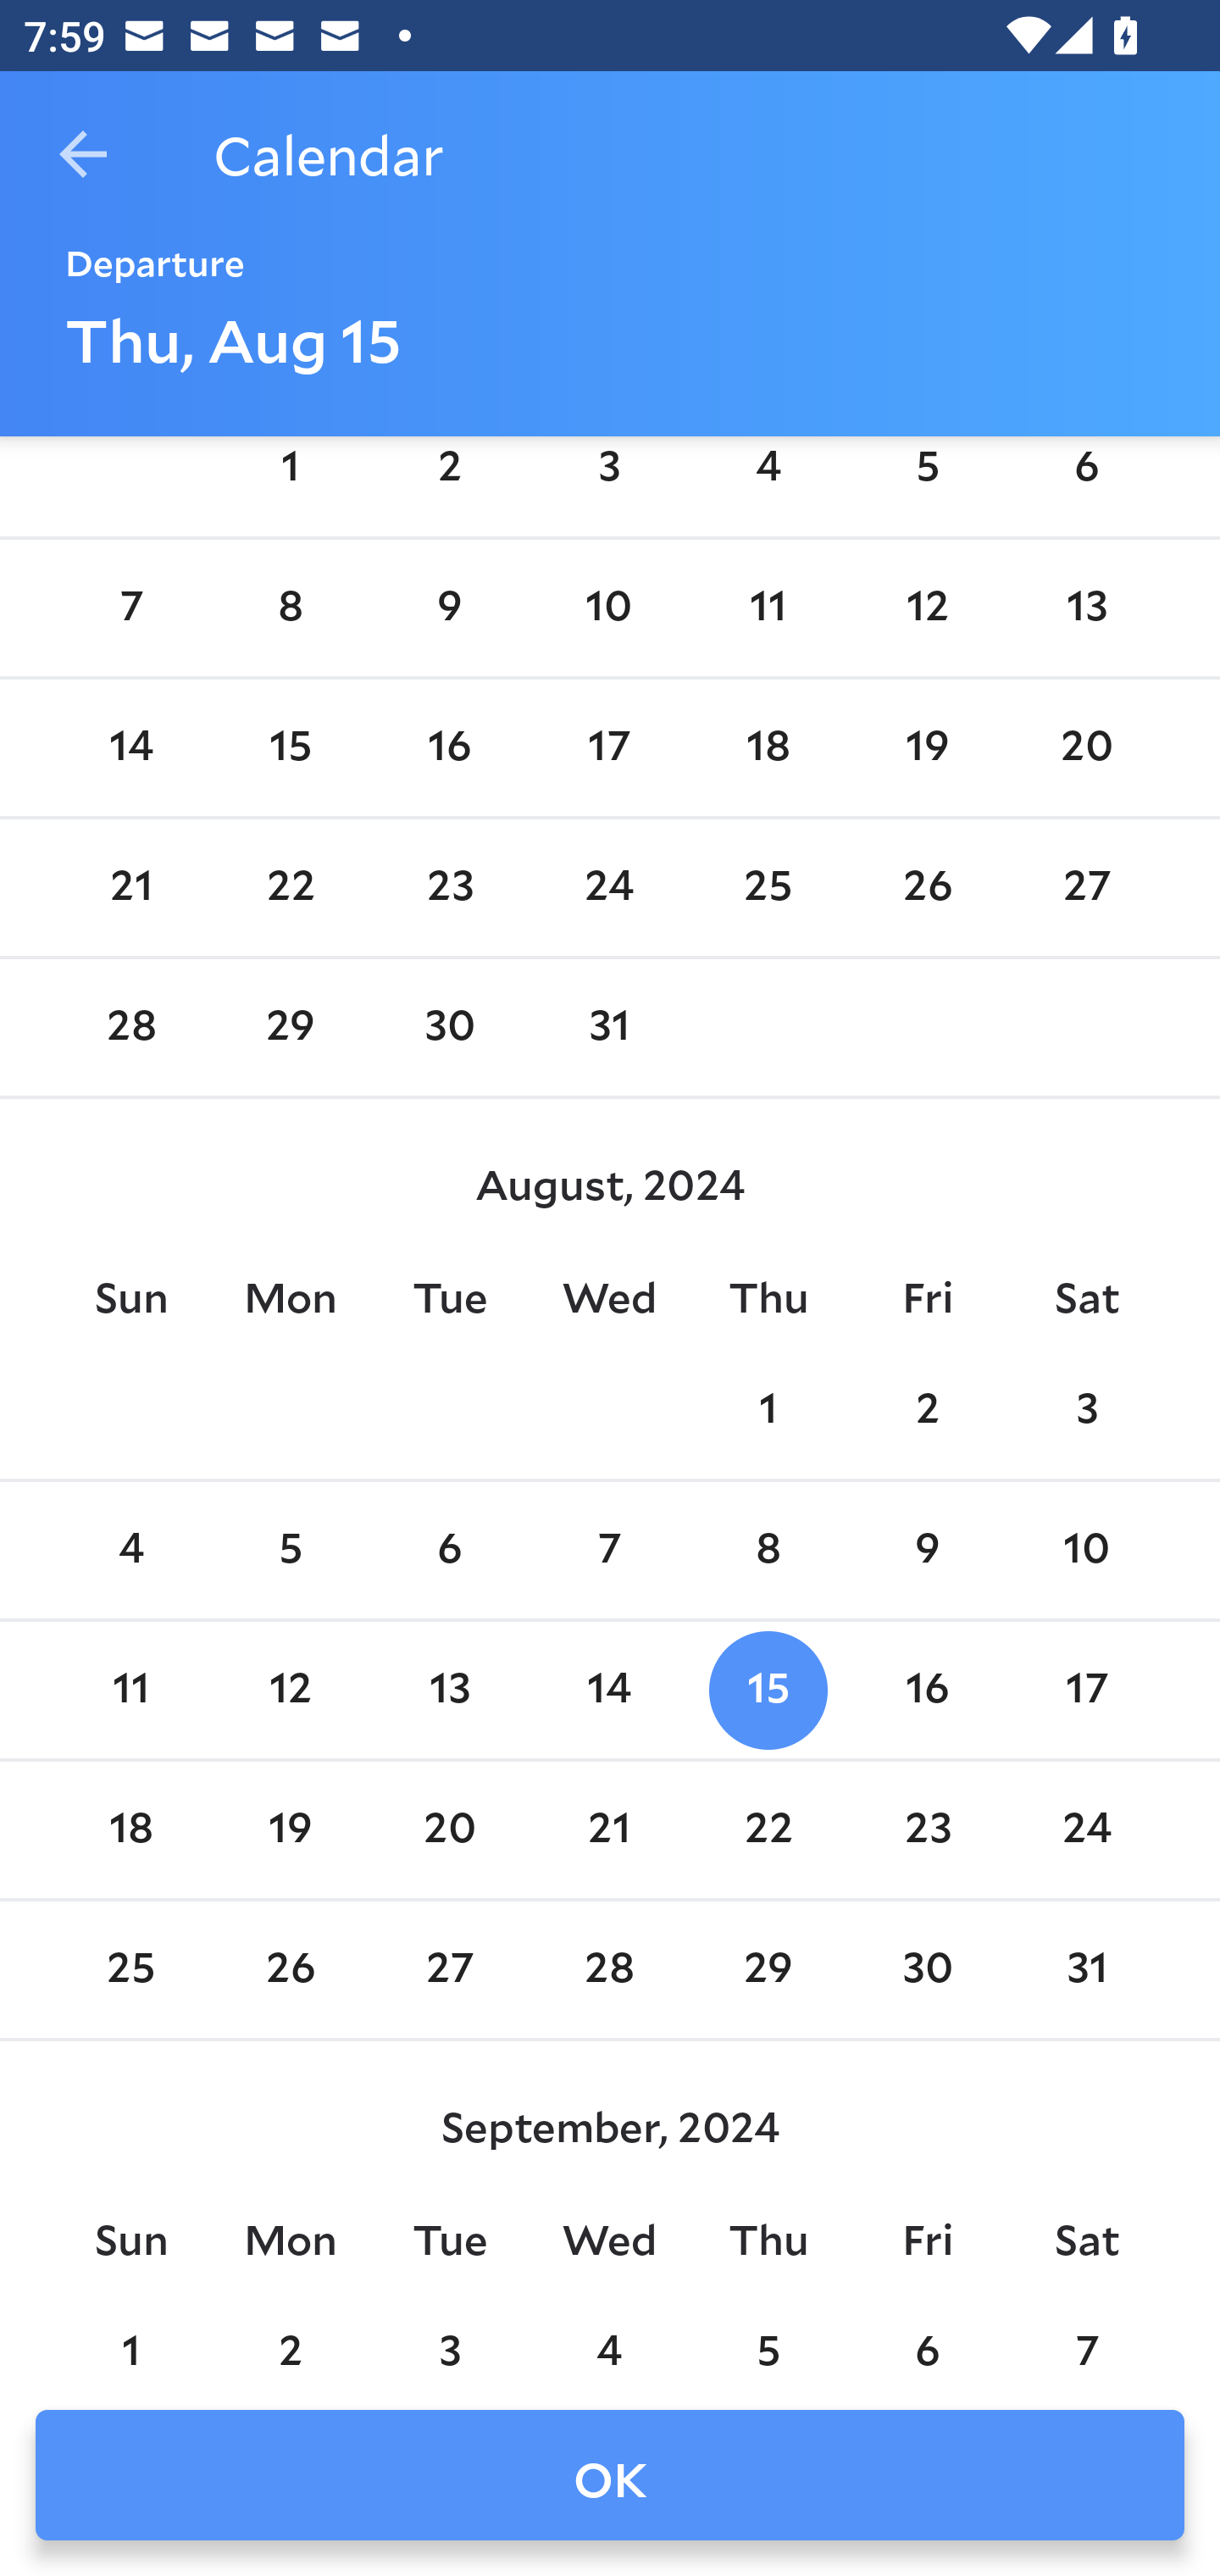 This screenshot has height=2576, width=1220. What do you see at coordinates (927, 1412) in the screenshot?
I see `2` at bounding box center [927, 1412].